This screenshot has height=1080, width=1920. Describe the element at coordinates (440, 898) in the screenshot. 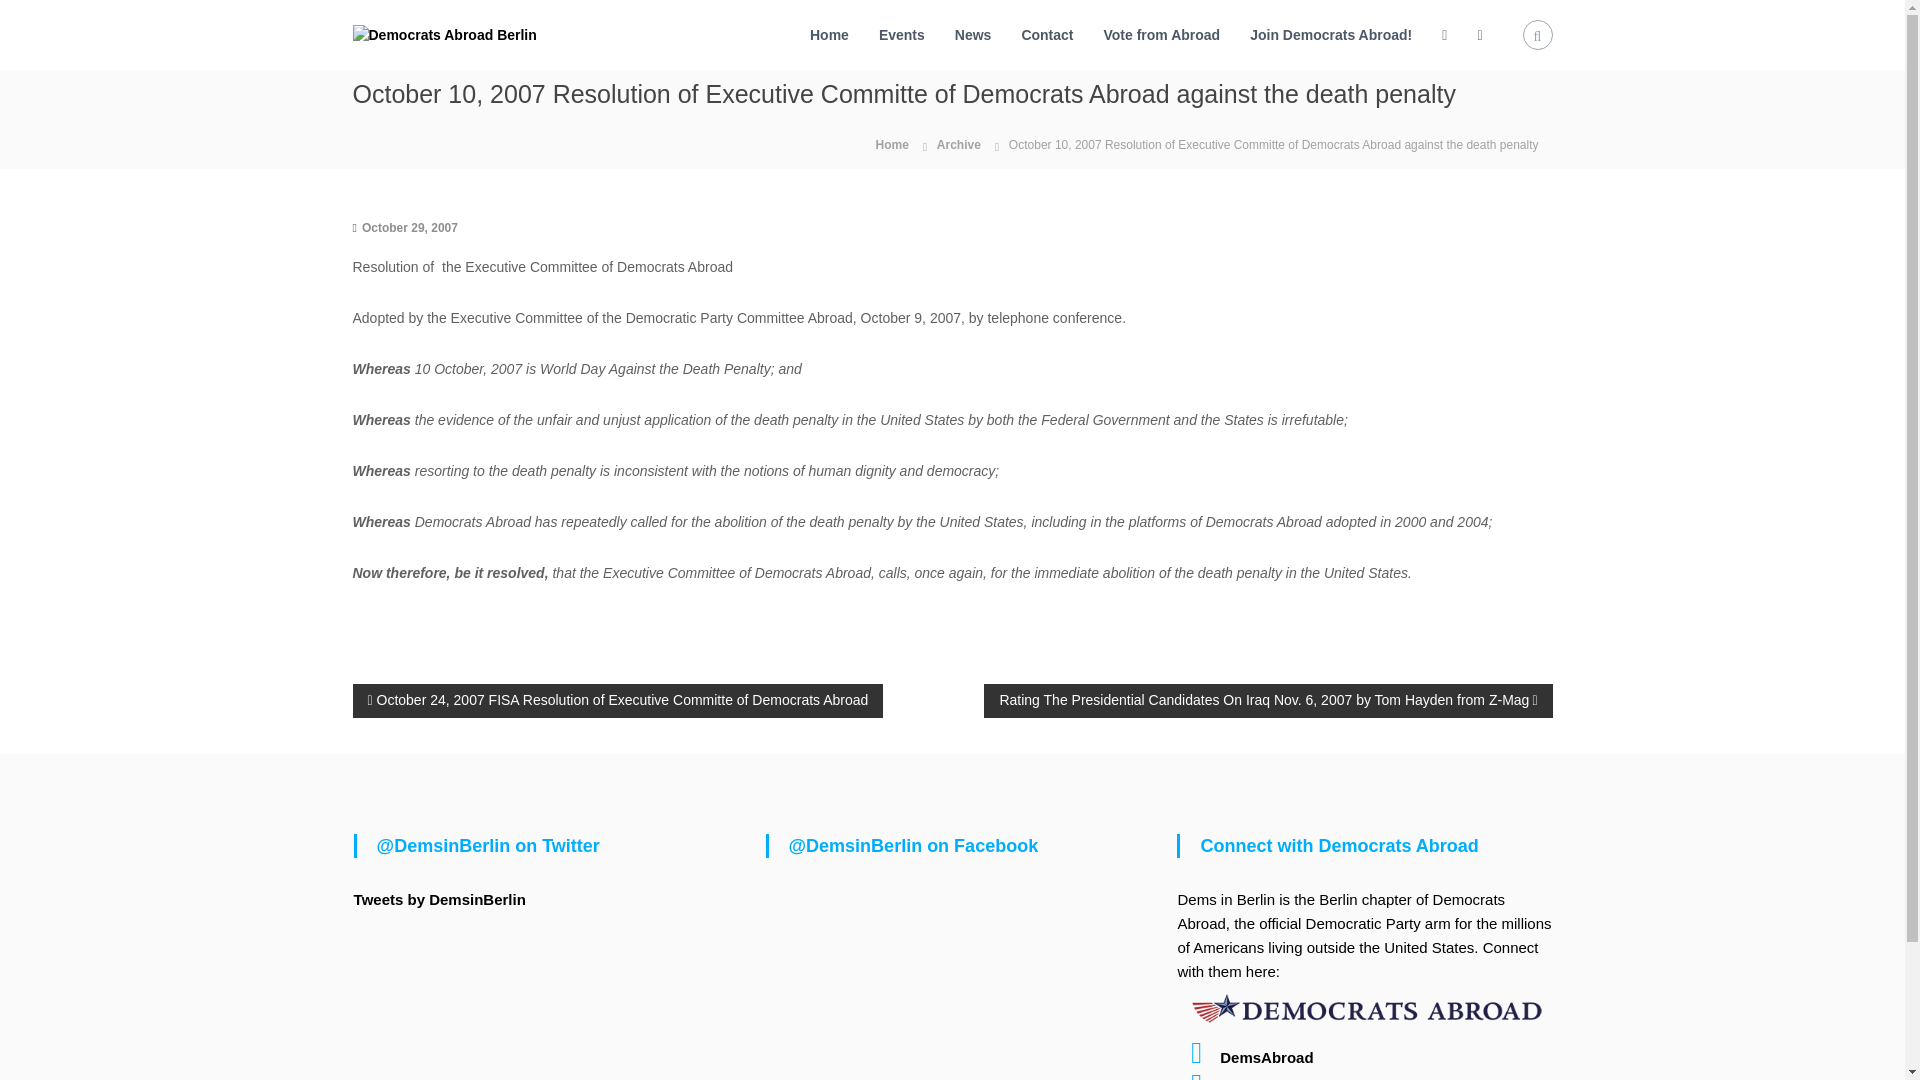

I see `Tweets by DemsinBerlin` at that location.